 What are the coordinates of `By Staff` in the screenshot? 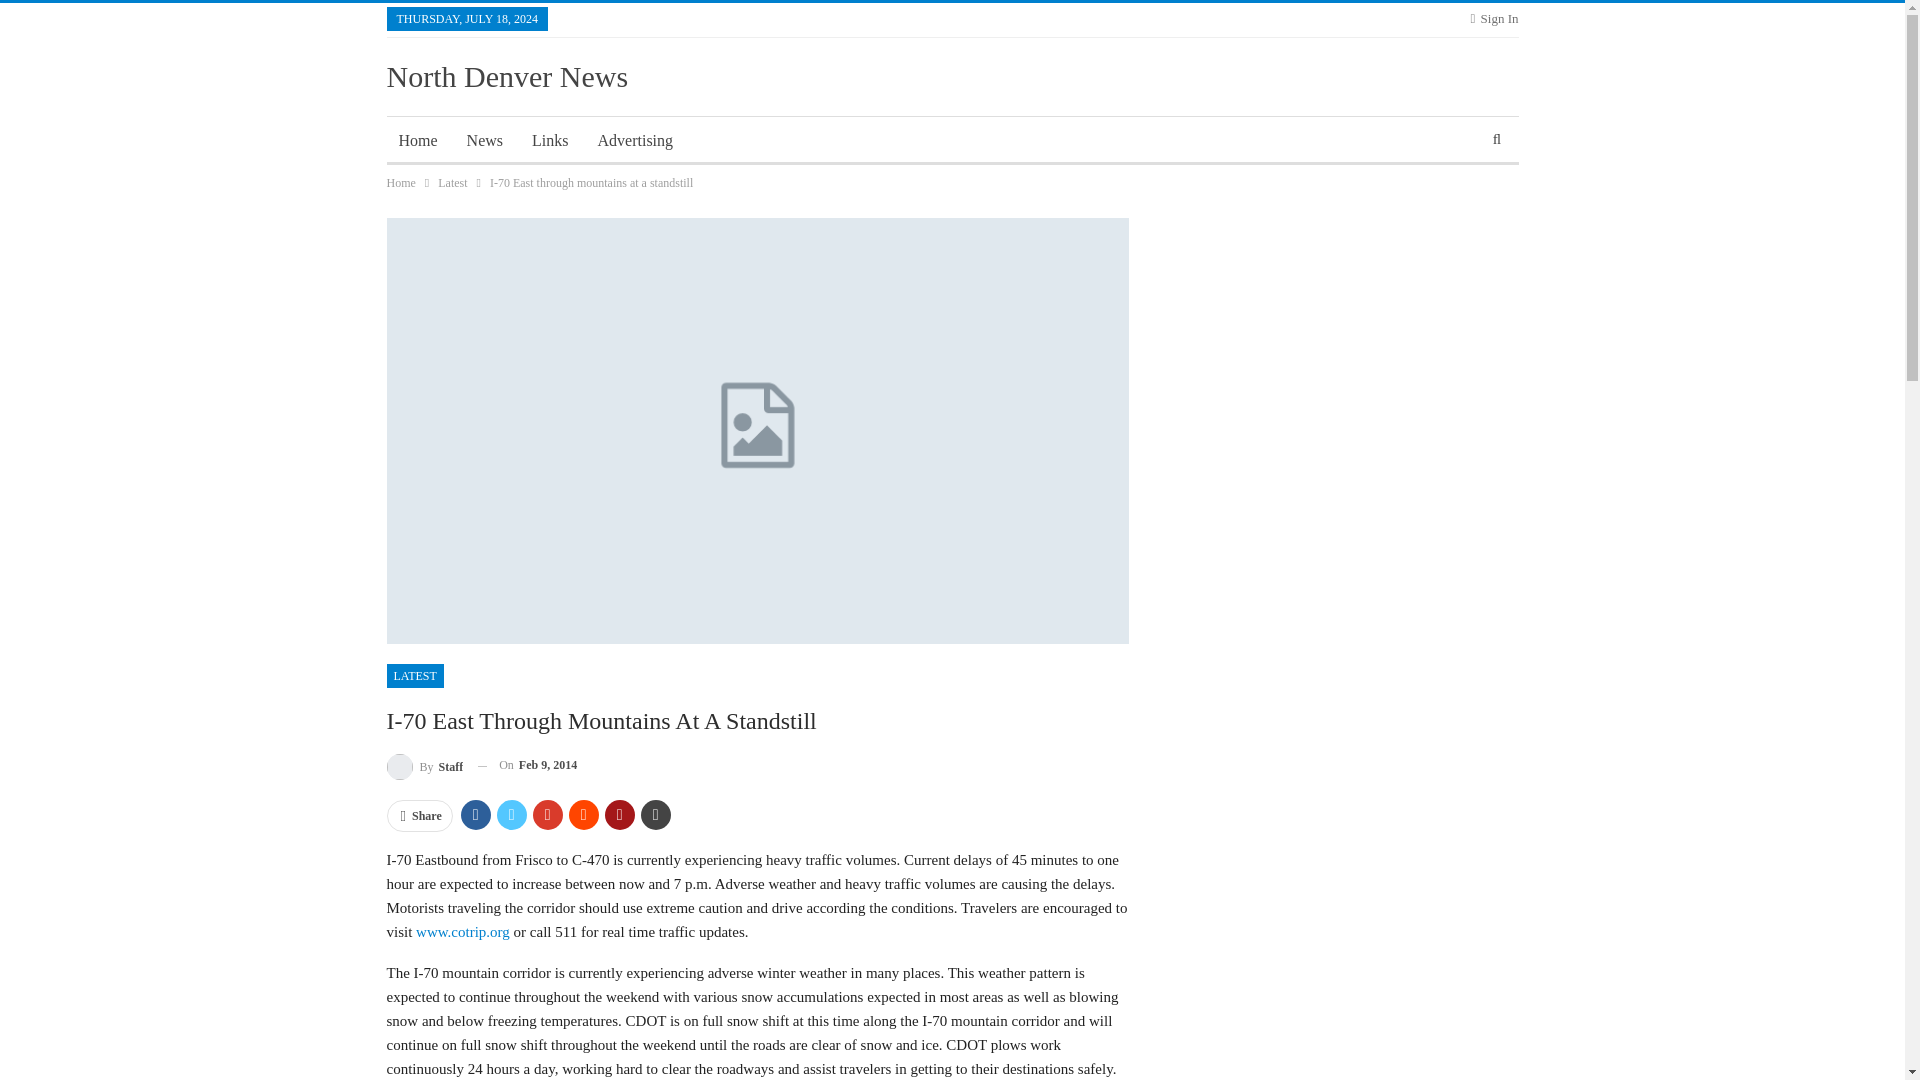 It's located at (424, 764).